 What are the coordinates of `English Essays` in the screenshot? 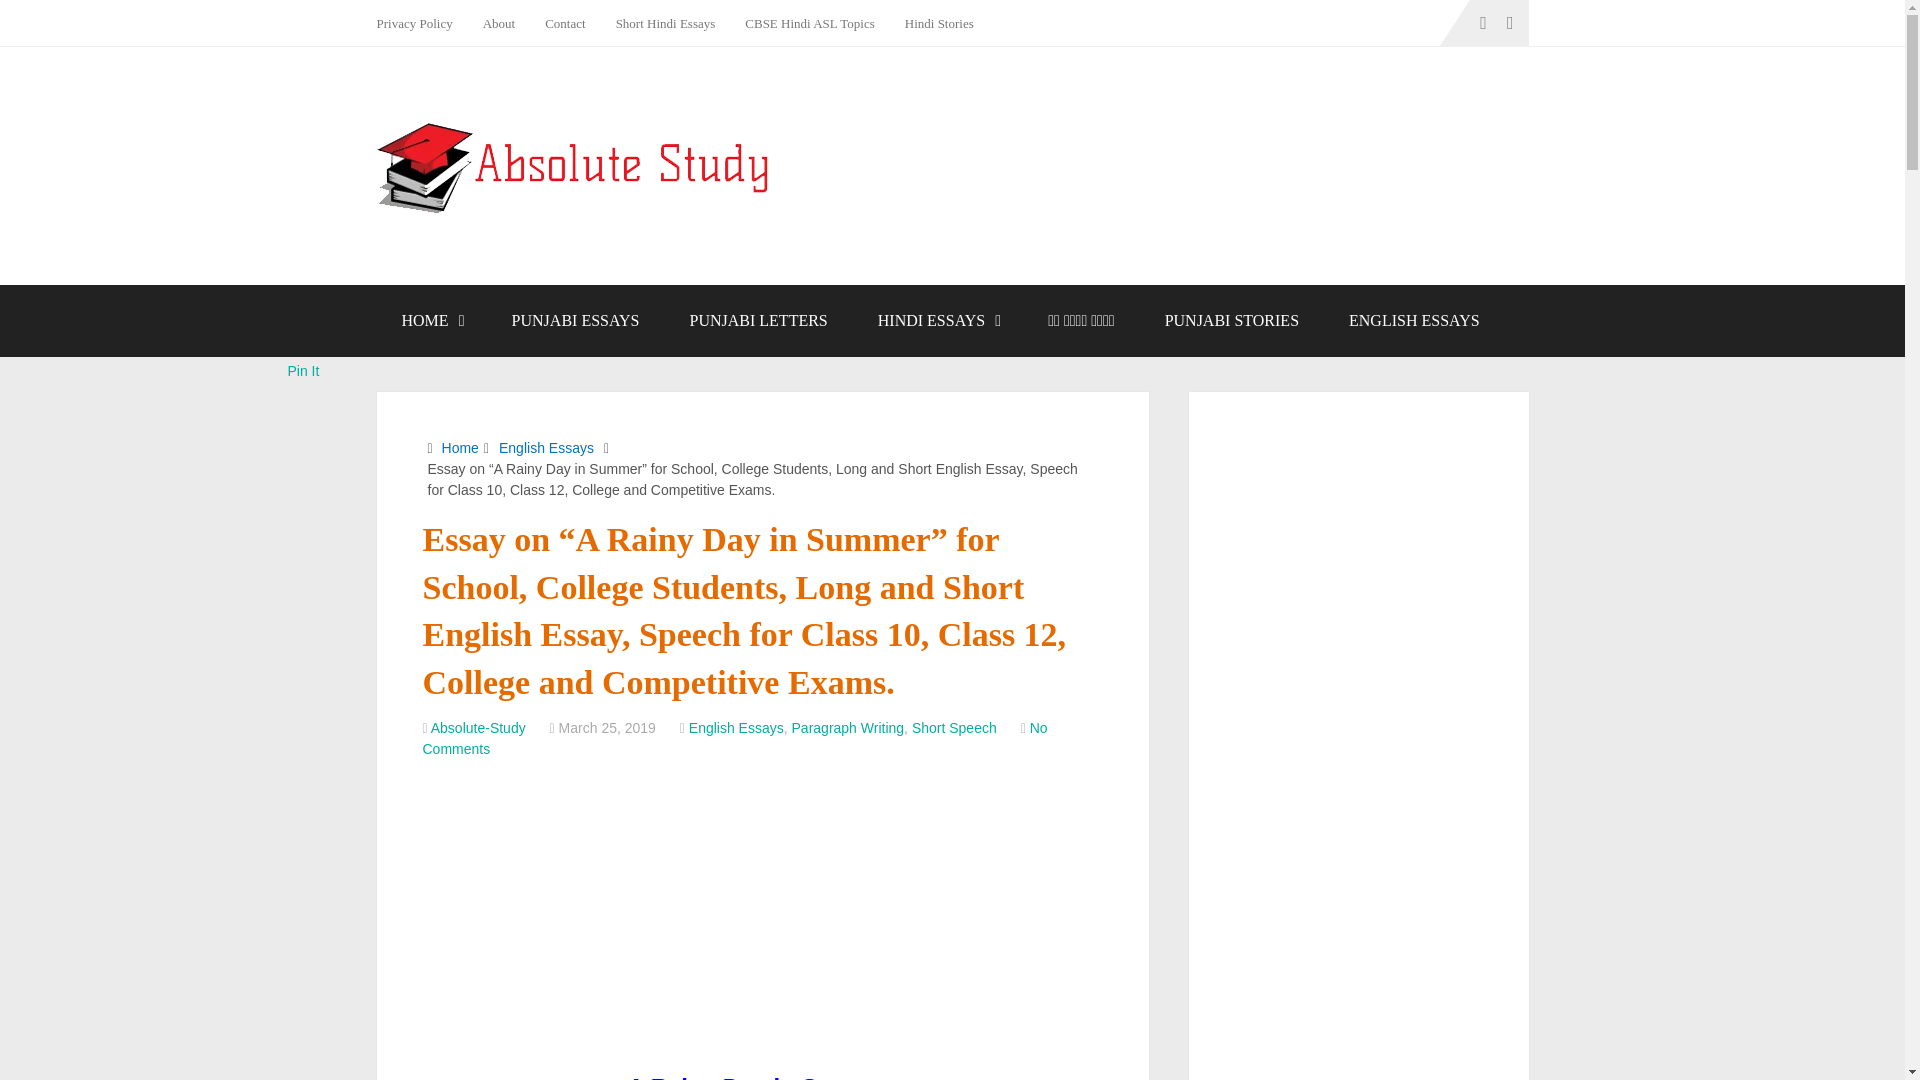 It's located at (736, 728).